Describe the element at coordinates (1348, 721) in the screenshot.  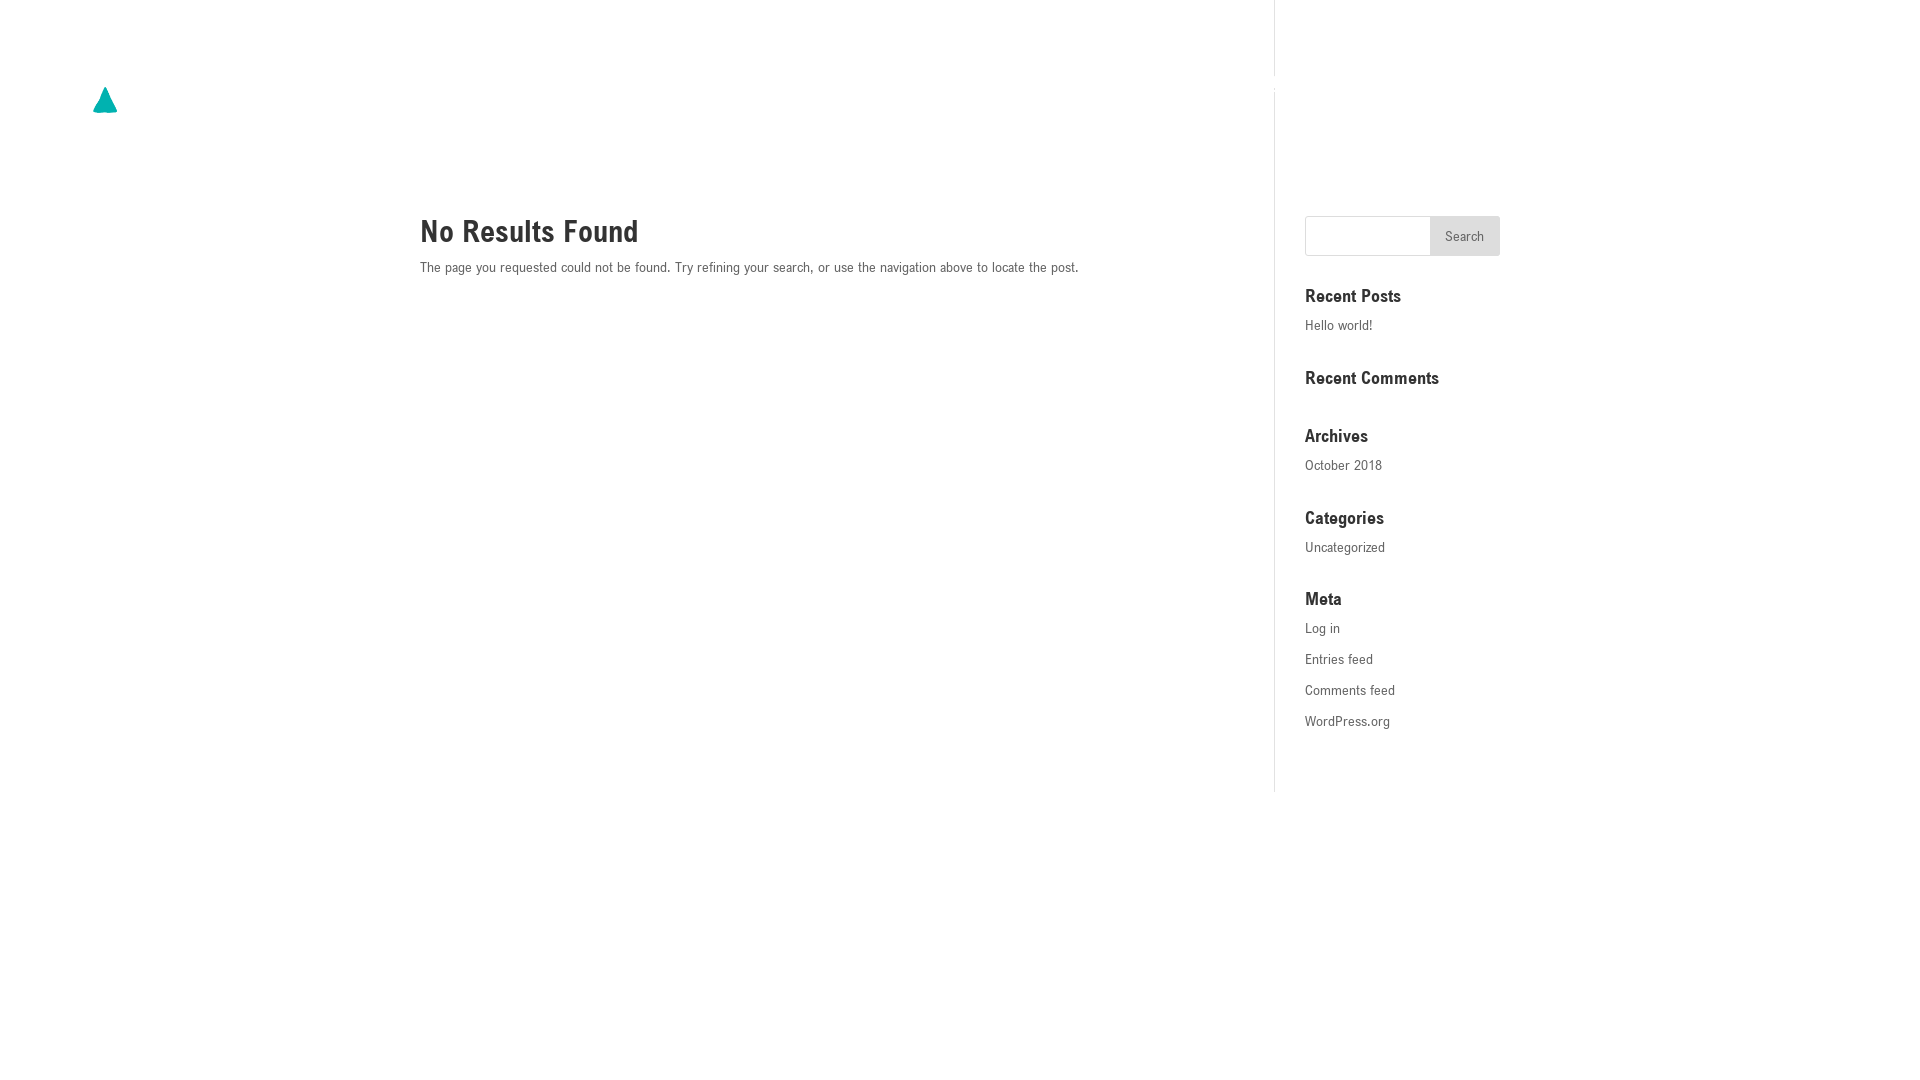
I see `WordPress.org` at that location.